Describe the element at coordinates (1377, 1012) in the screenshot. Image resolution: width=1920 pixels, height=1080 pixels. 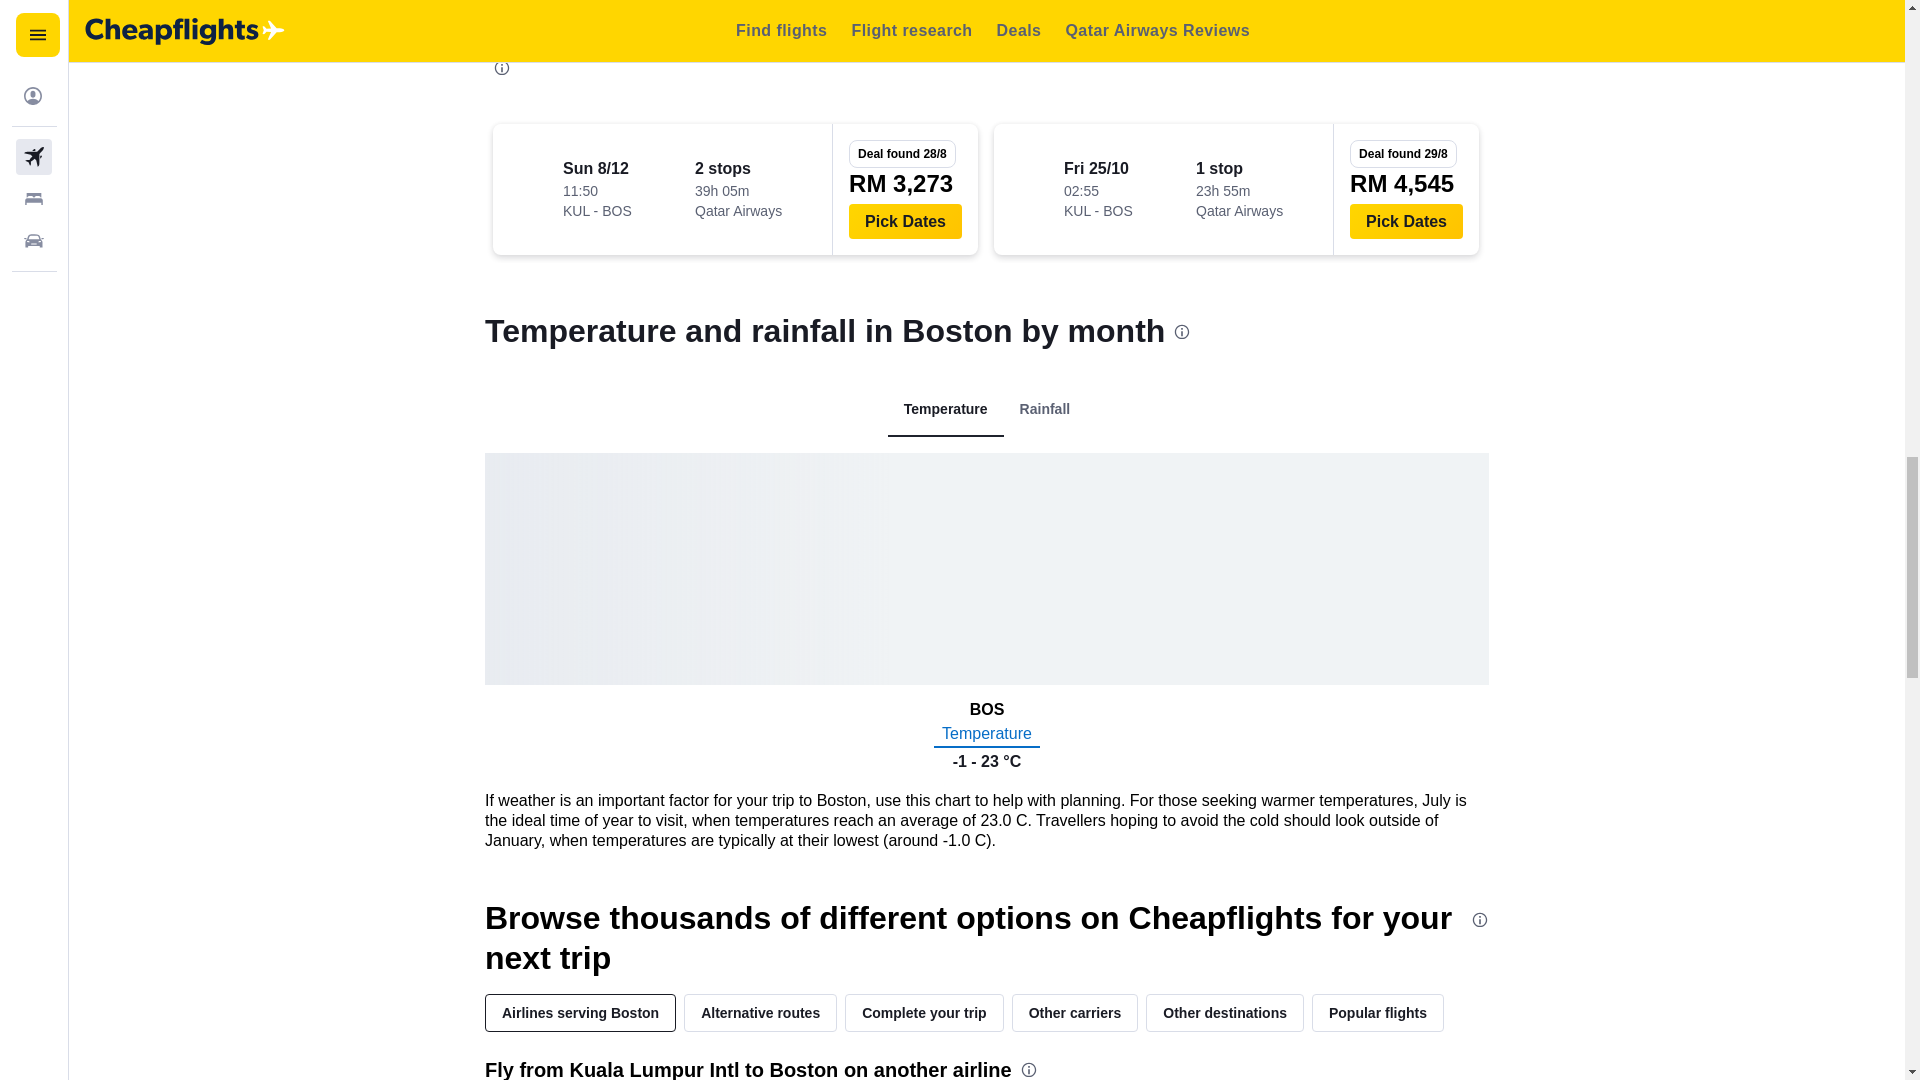
I see `Popular flights` at that location.